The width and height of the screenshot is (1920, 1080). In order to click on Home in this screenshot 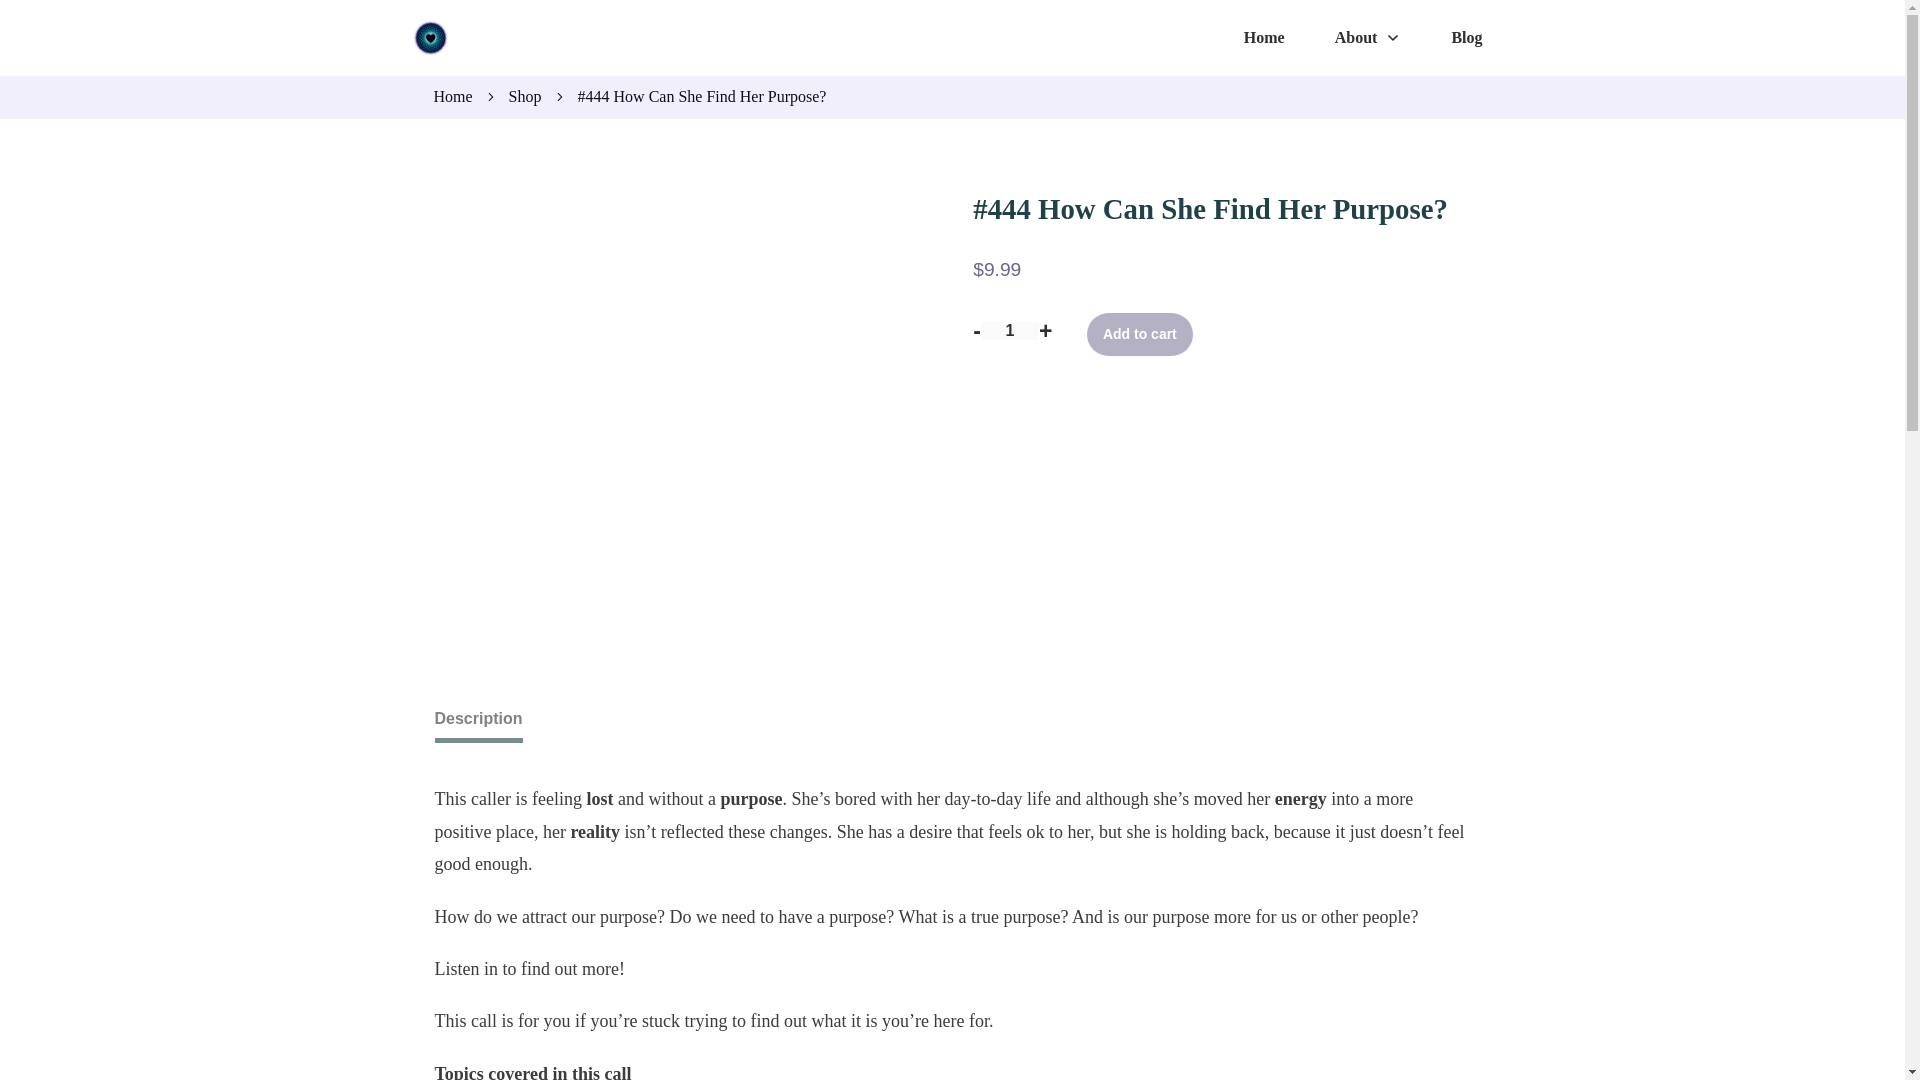, I will do `click(1264, 38)`.